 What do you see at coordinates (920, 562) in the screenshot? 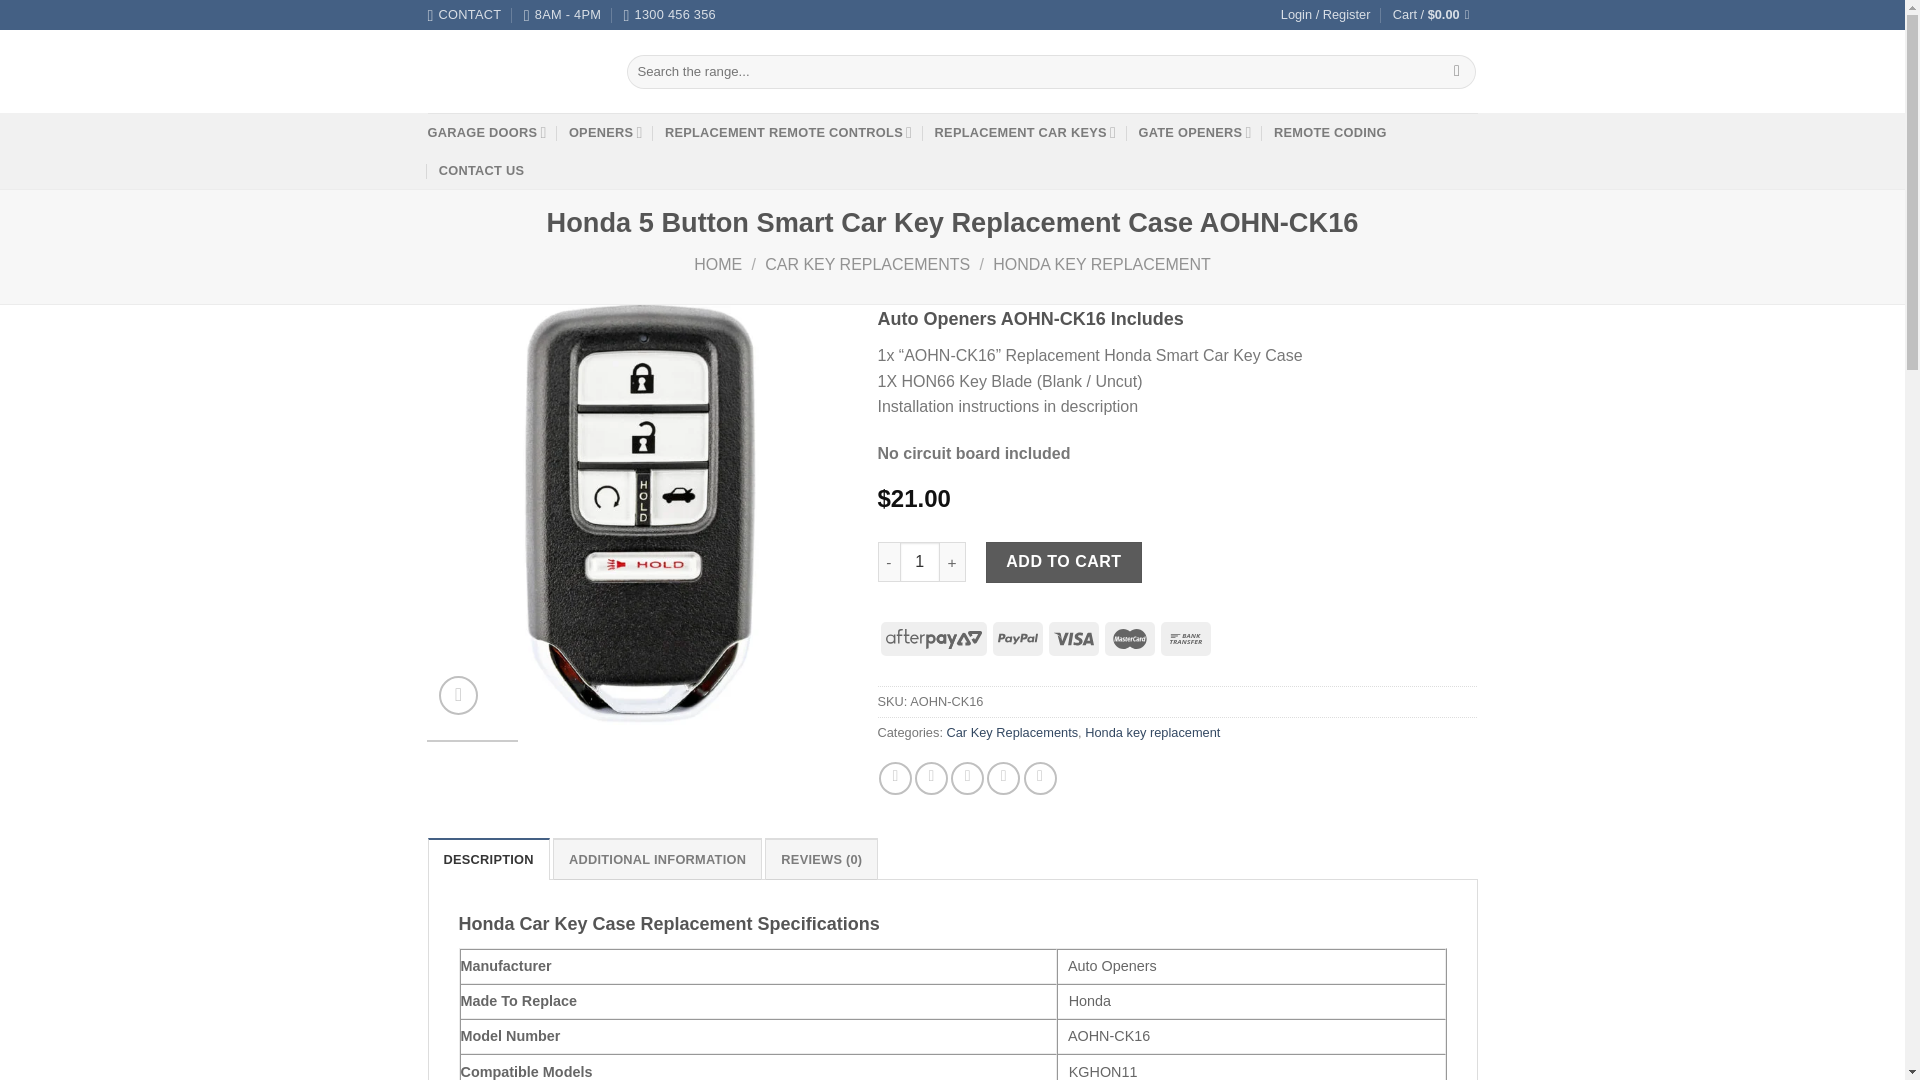
I see `1` at bounding box center [920, 562].